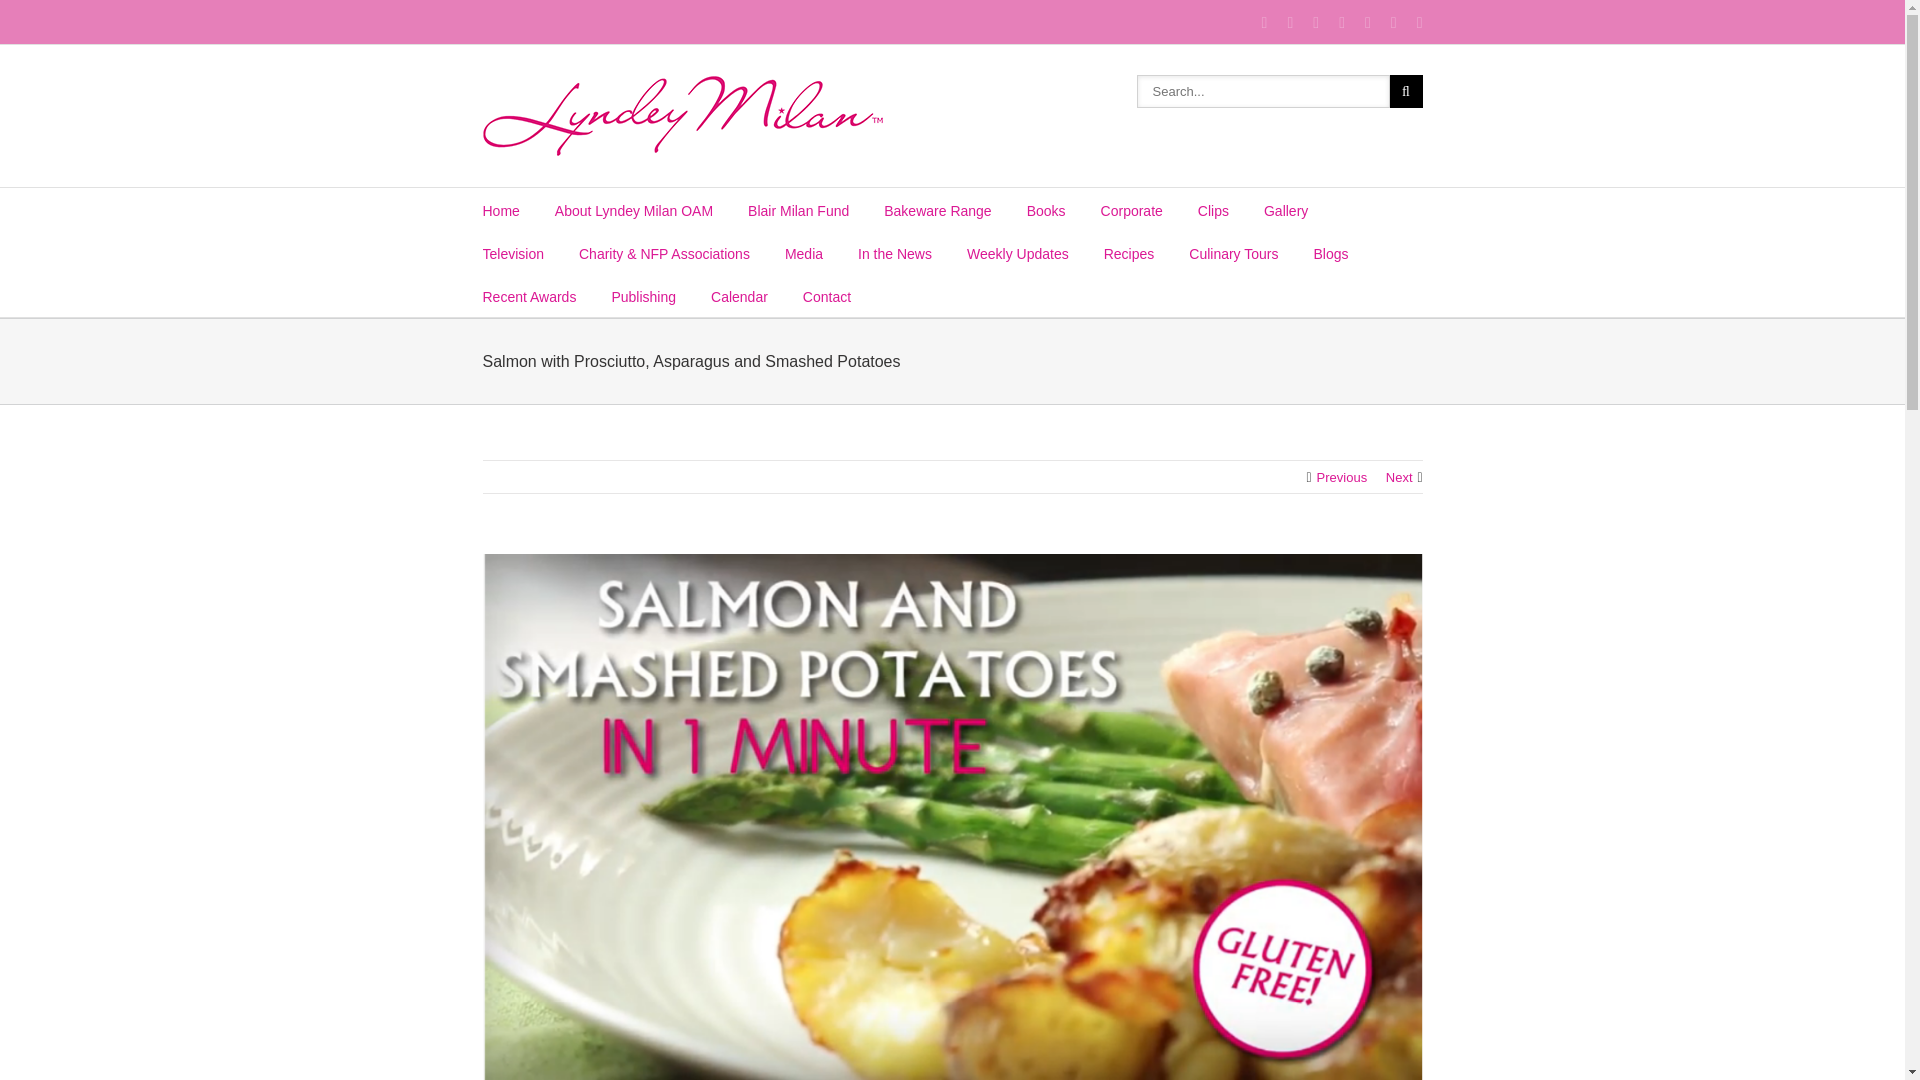 Image resolution: width=1920 pixels, height=1080 pixels. I want to click on Recipes, so click(1130, 252).